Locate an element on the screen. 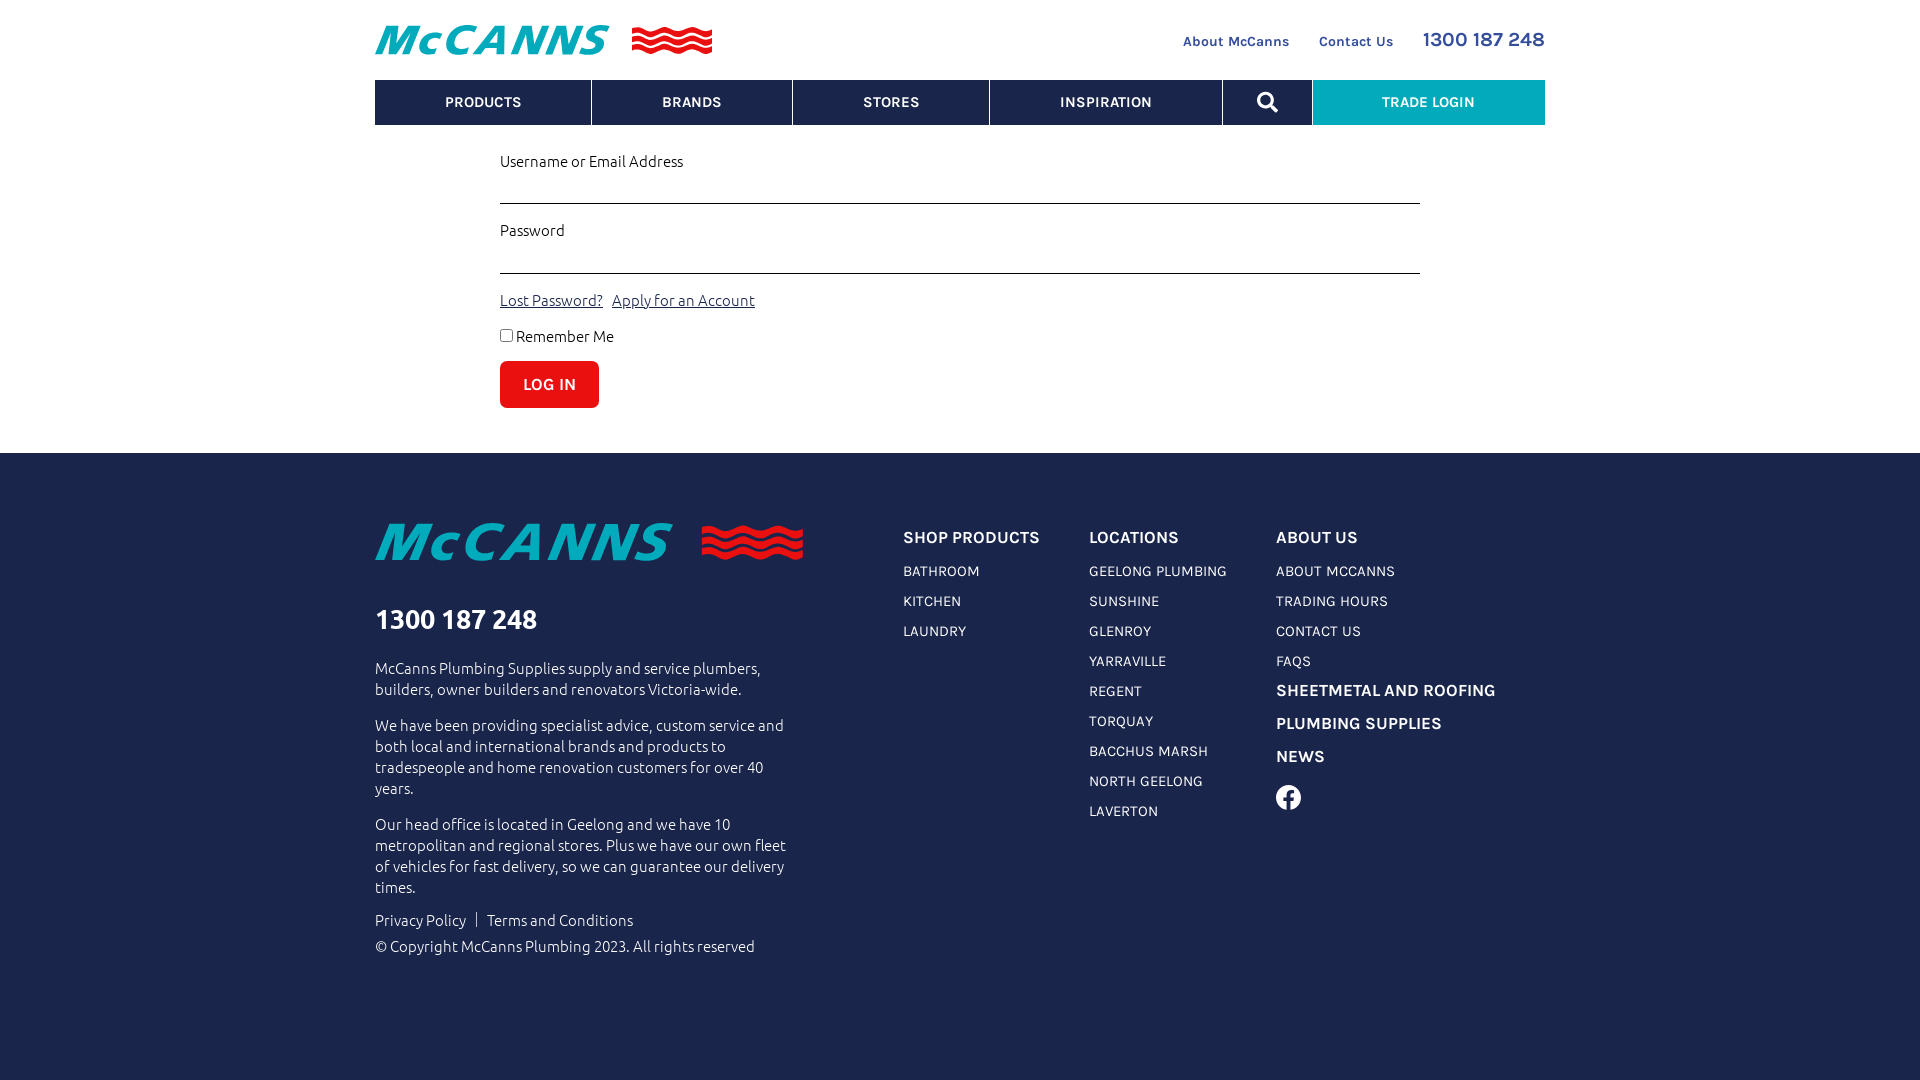  ABOUT MCCANNS is located at coordinates (1336, 571).